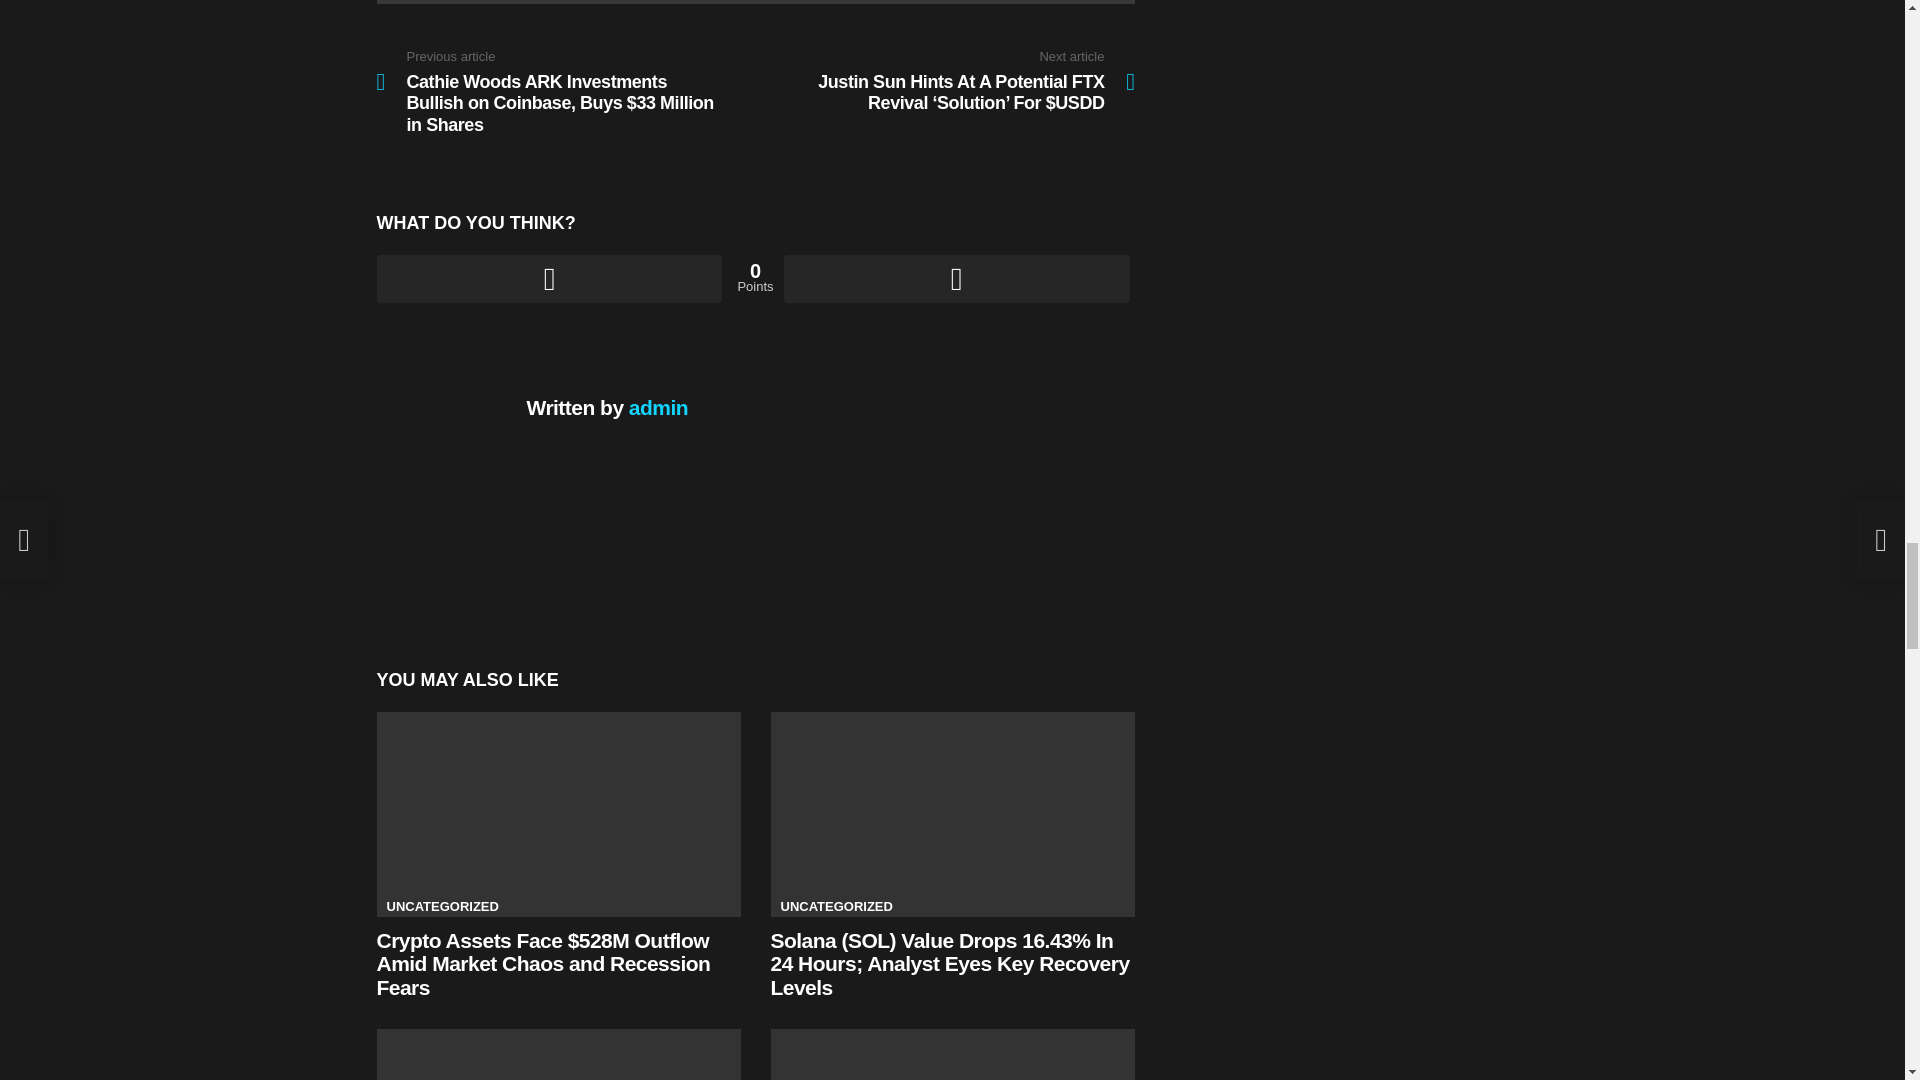 The height and width of the screenshot is (1080, 1920). I want to click on Downvote, so click(956, 278).